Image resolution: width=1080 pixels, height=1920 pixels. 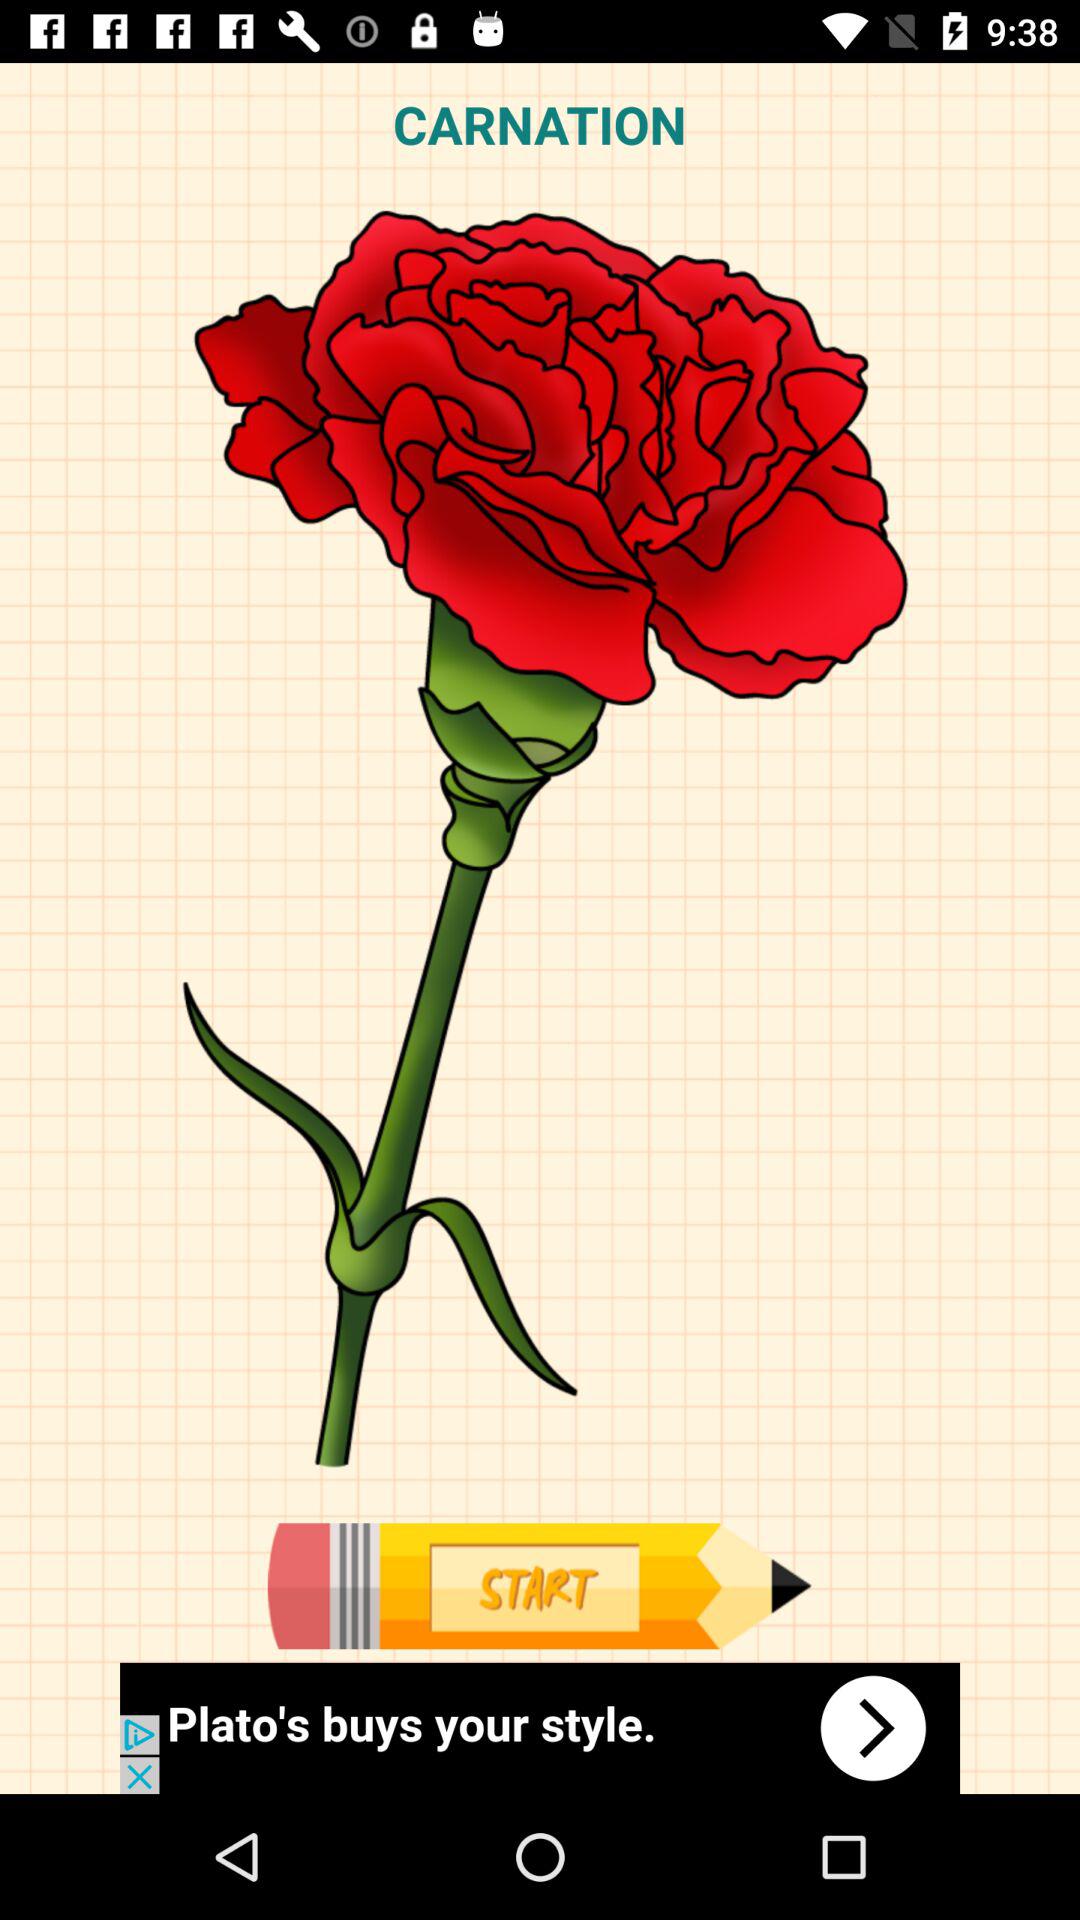 I want to click on start drawing, so click(x=539, y=1586).